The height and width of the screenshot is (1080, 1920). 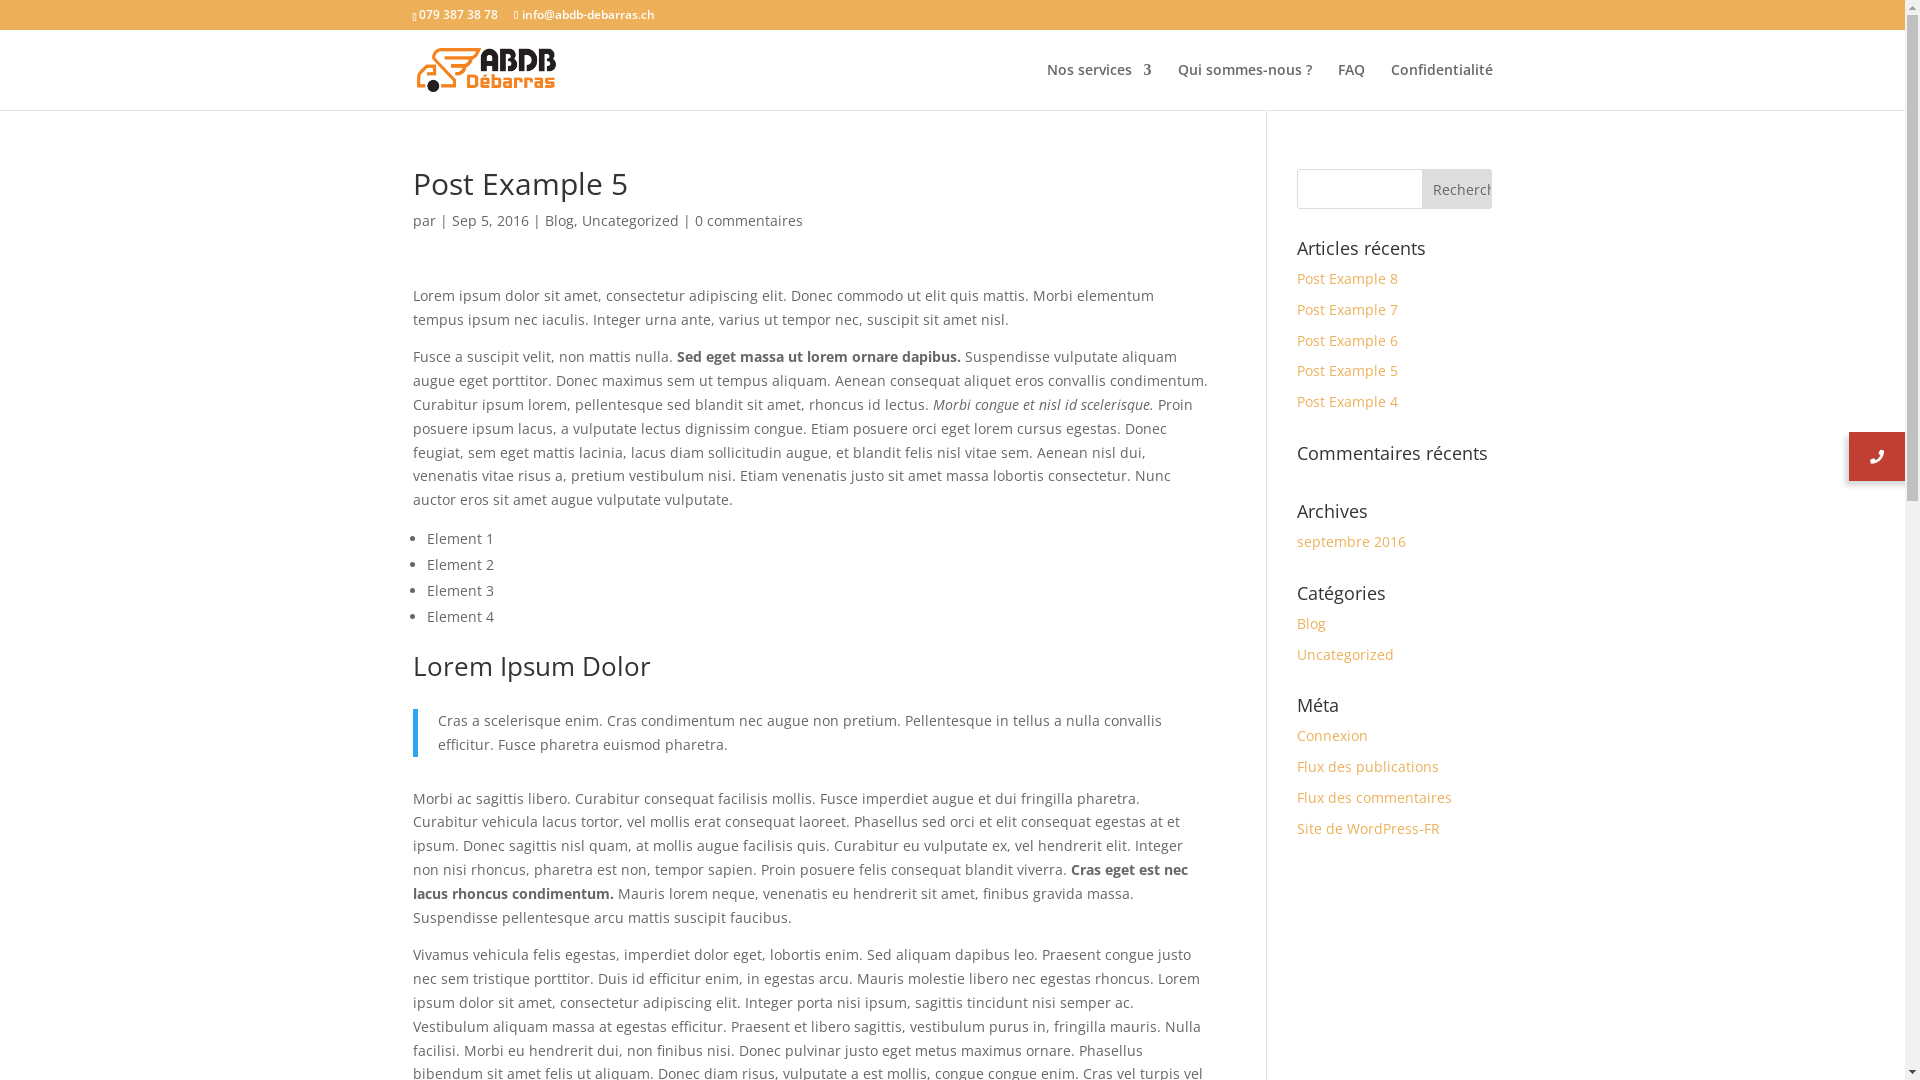 I want to click on Flux des publications, so click(x=1368, y=766).